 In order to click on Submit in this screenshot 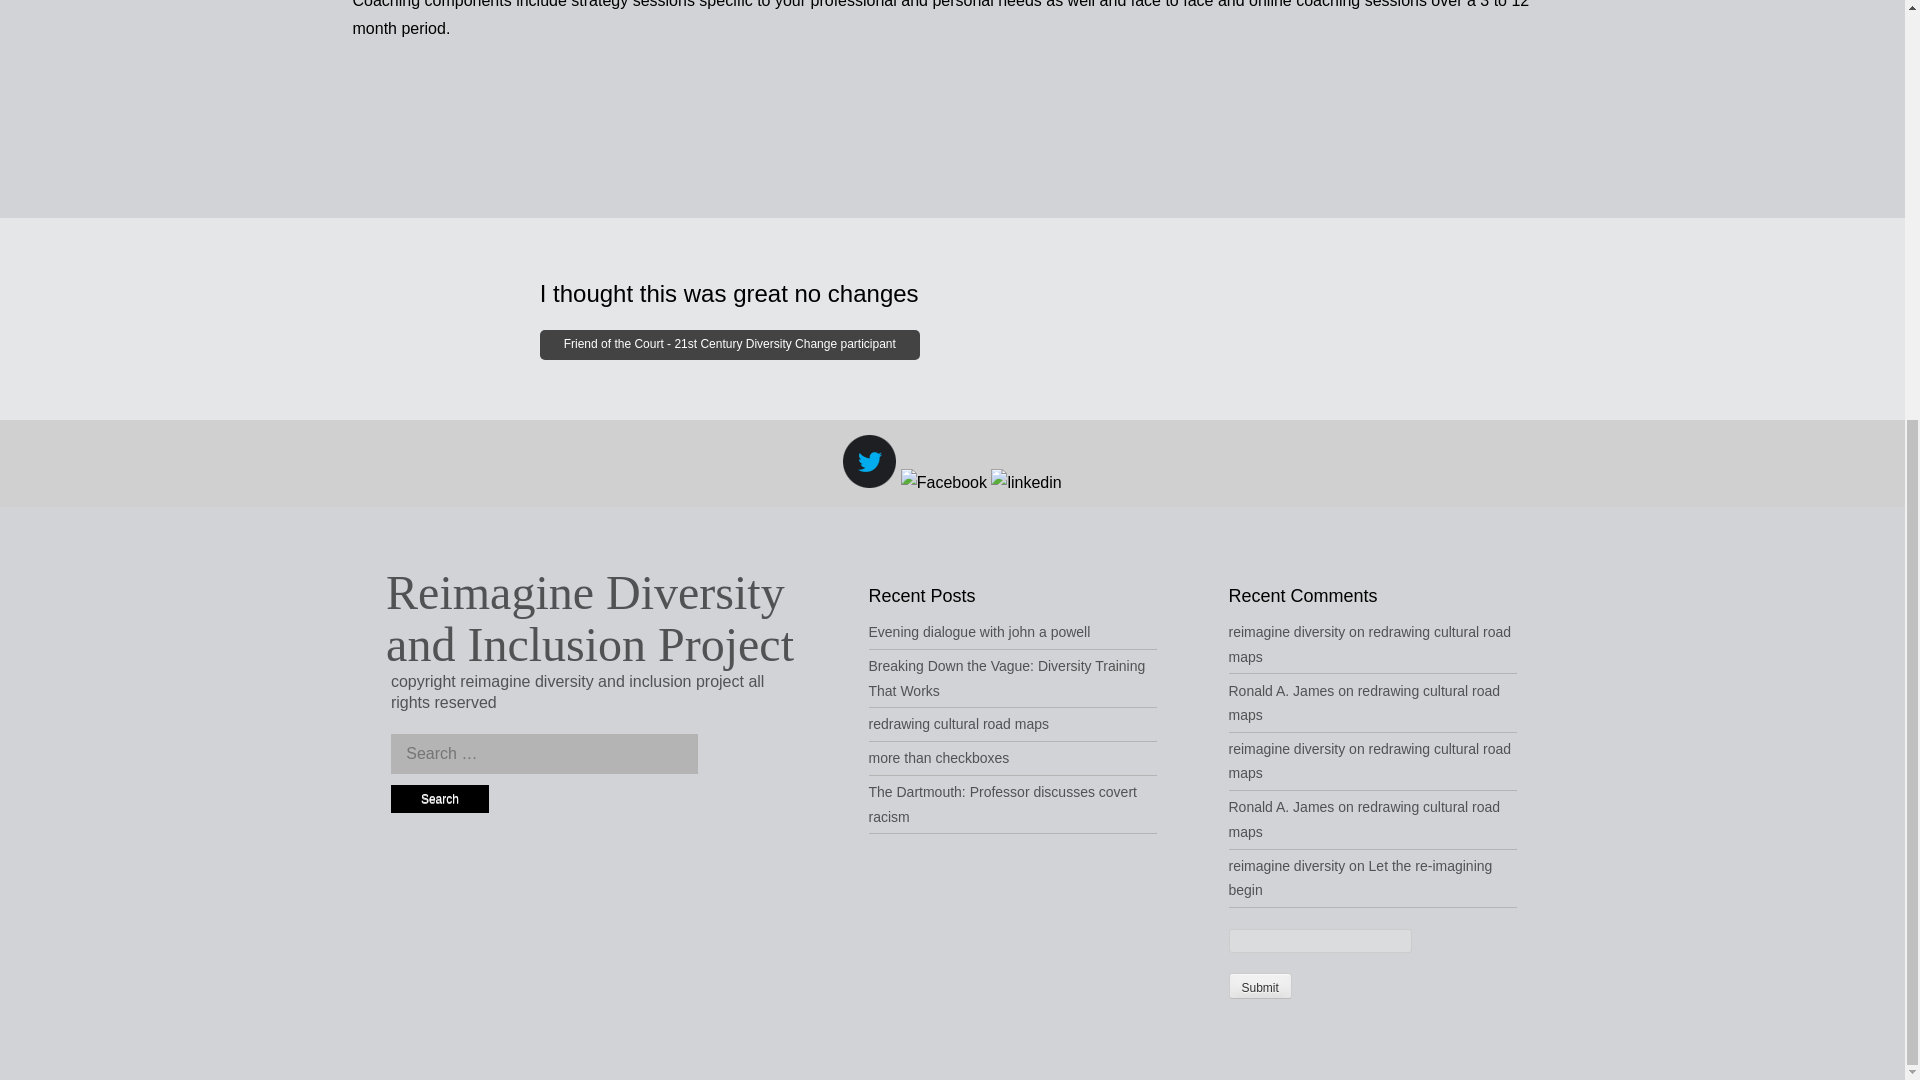, I will do `click(1259, 986)`.